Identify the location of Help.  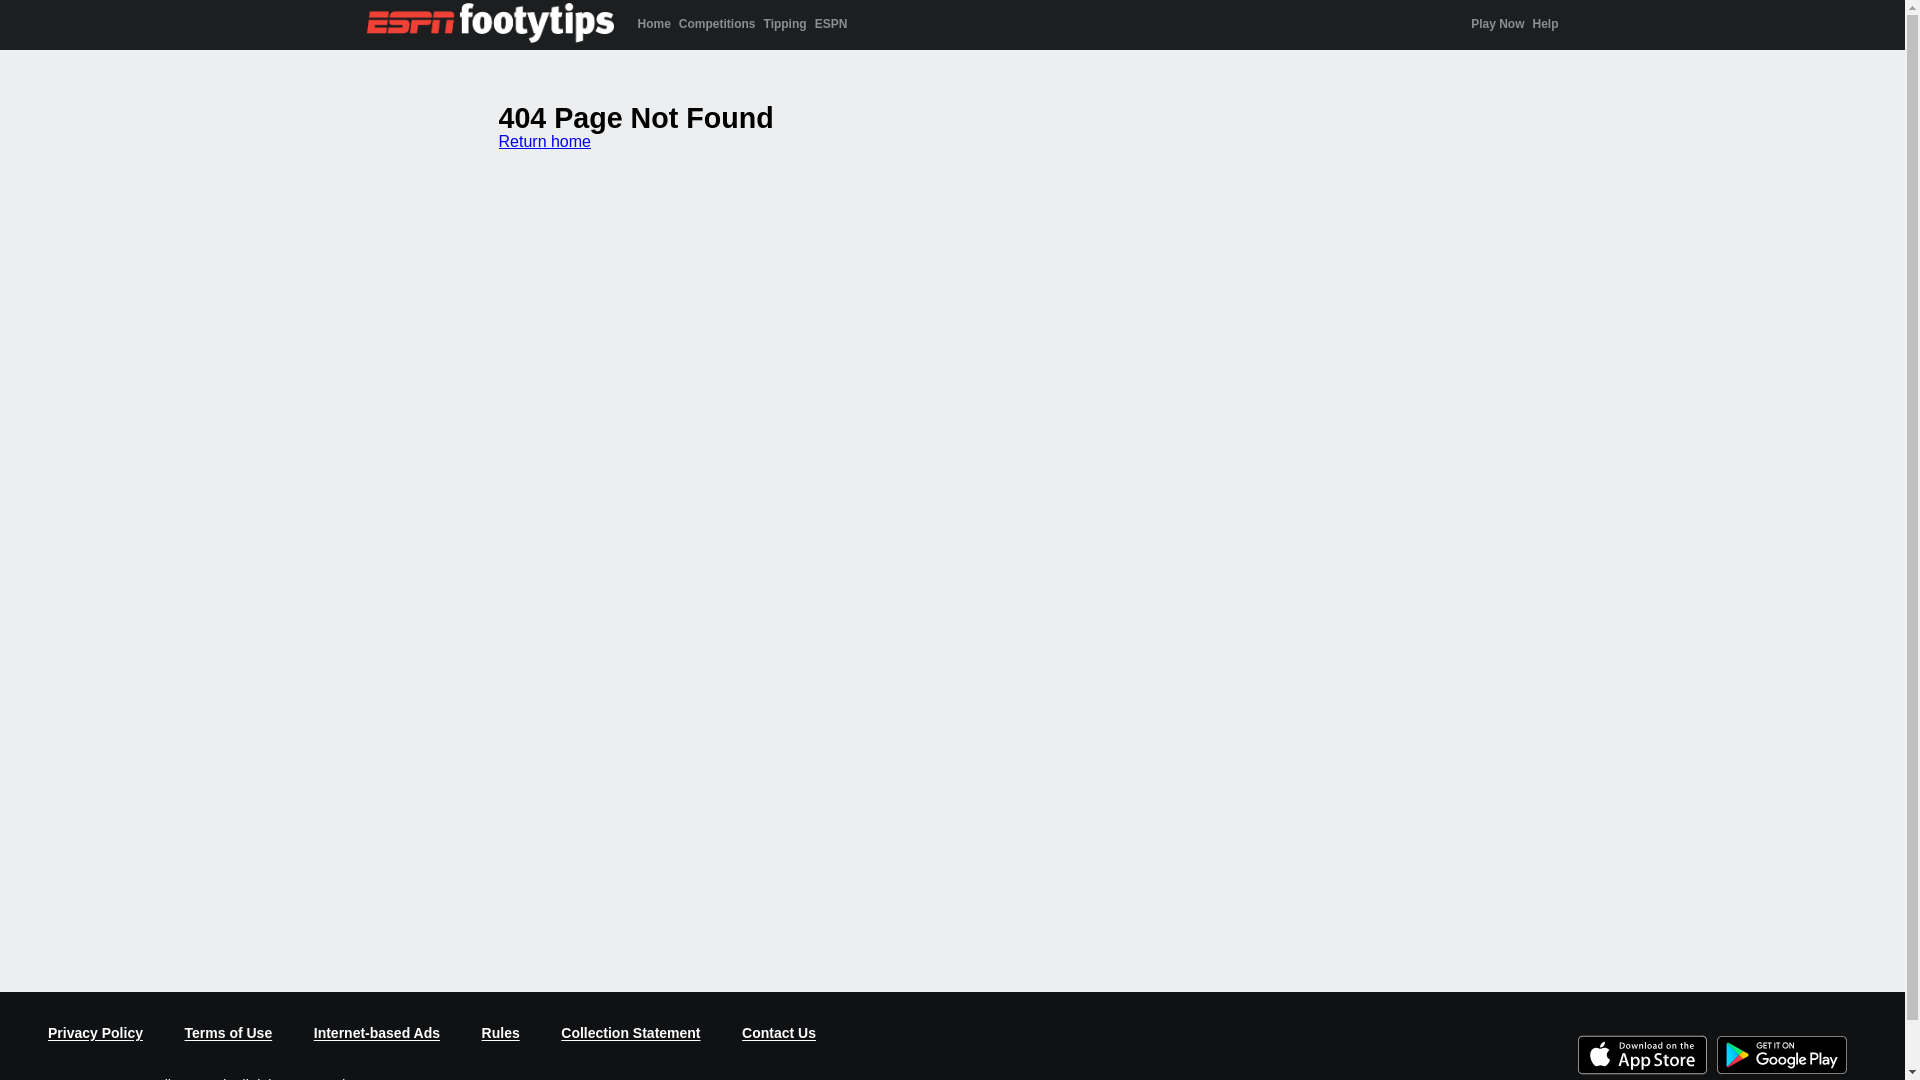
(1545, 24).